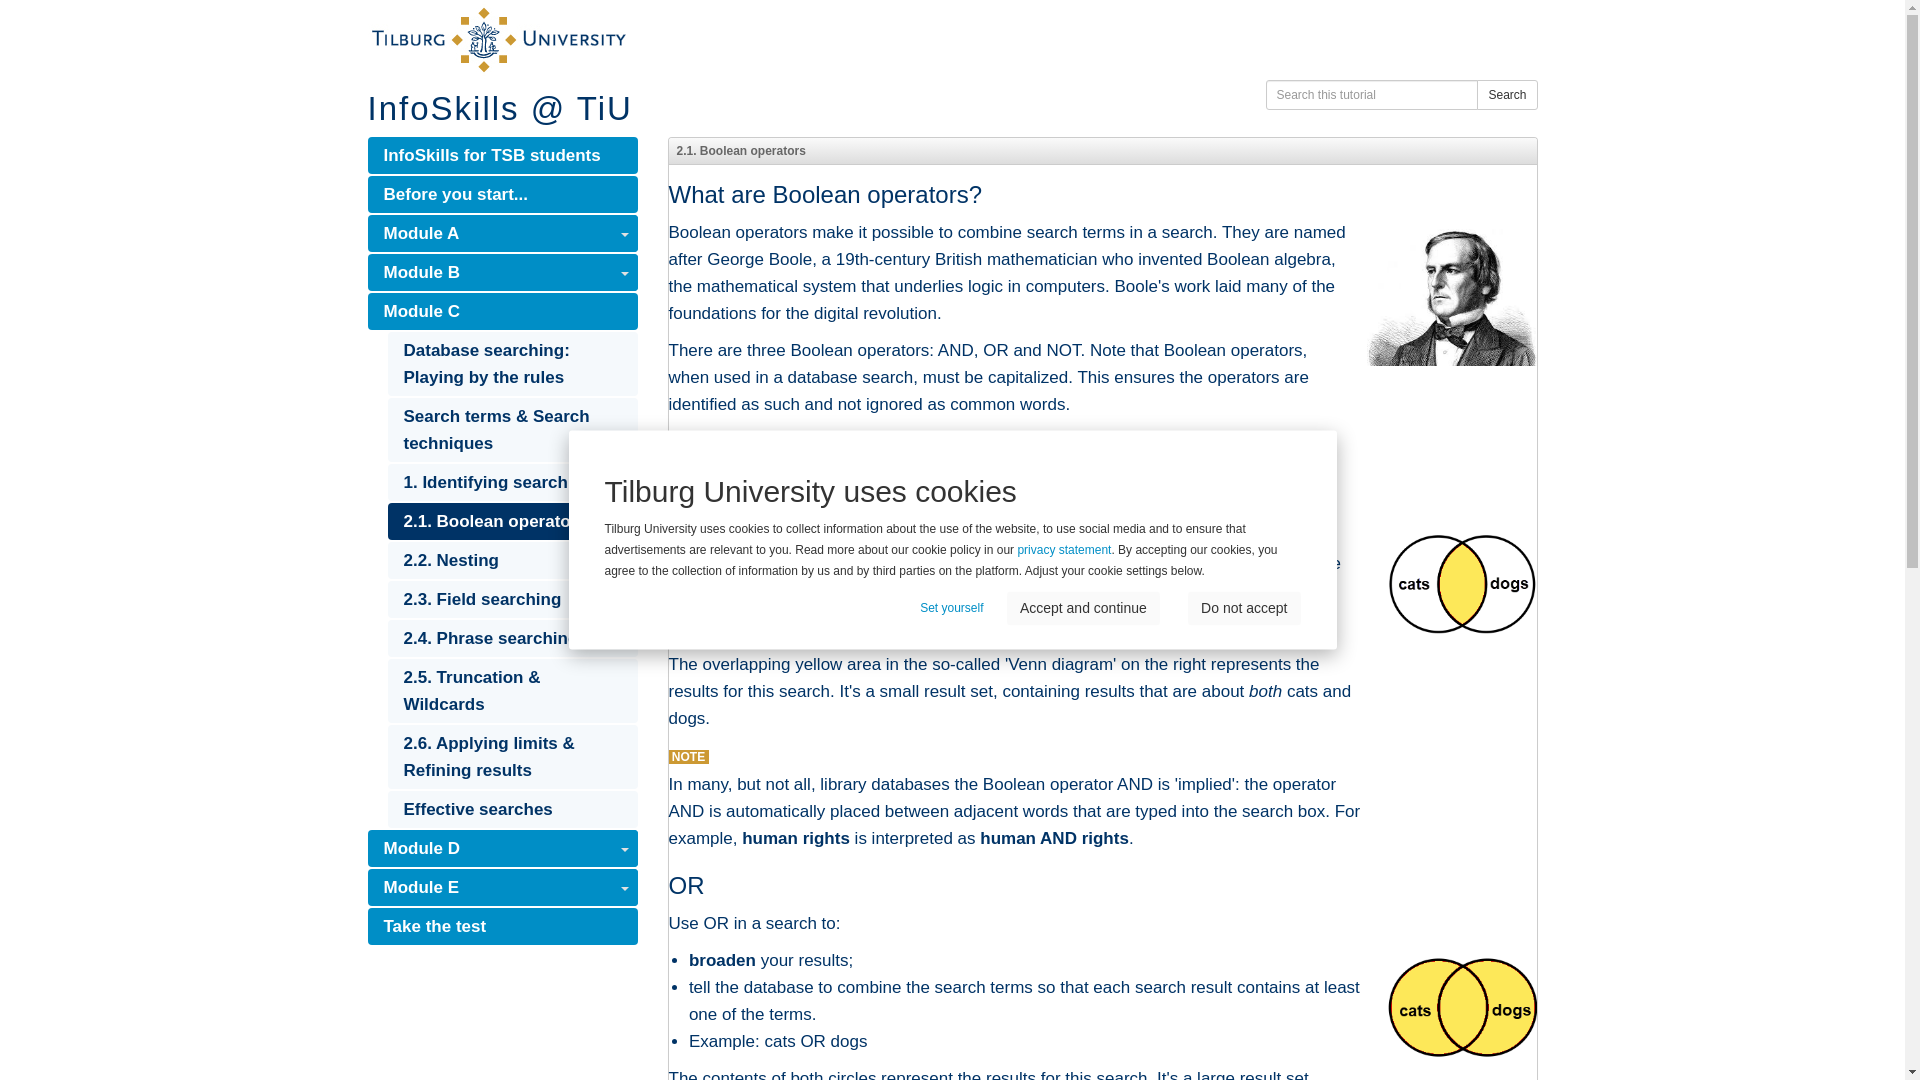  Describe the element at coordinates (512, 560) in the screenshot. I see `2.2. Nesting` at that location.